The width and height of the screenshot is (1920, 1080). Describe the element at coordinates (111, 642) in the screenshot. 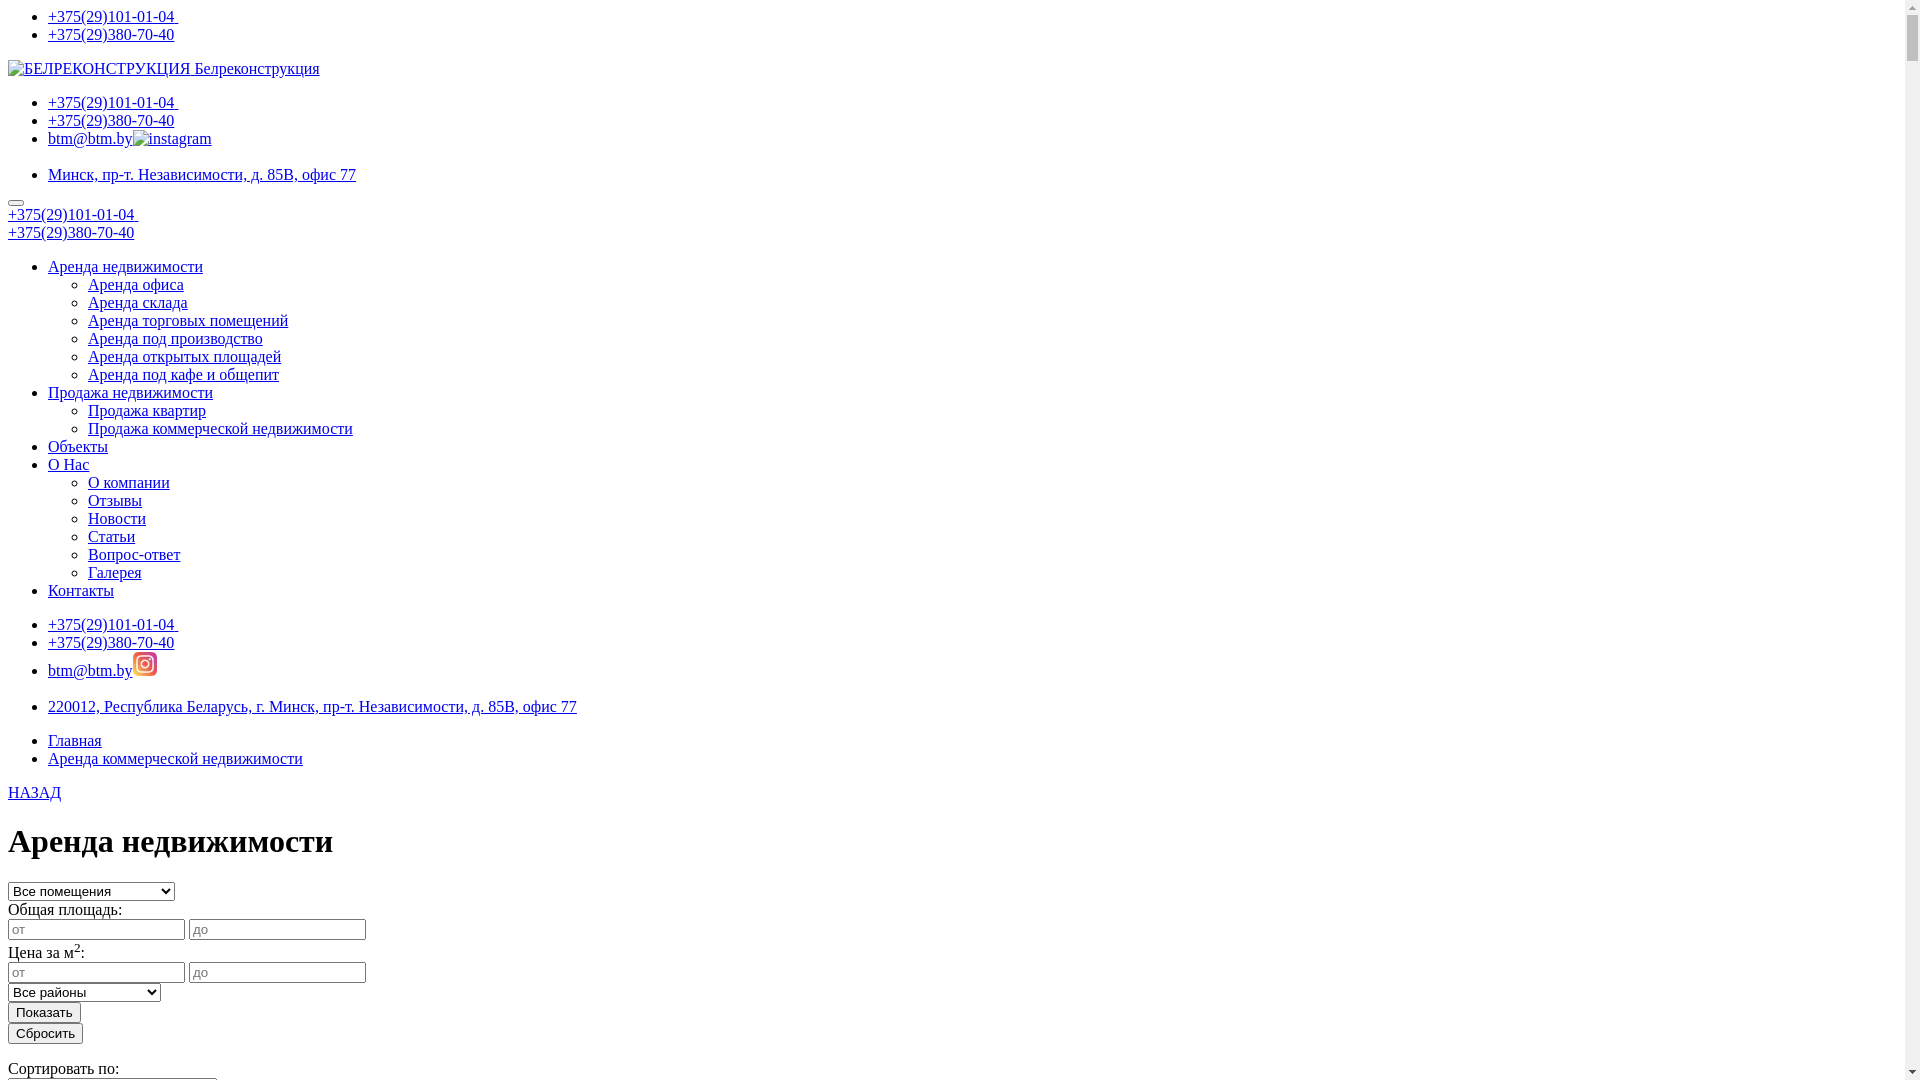

I see `+375(29)380-70-40` at that location.